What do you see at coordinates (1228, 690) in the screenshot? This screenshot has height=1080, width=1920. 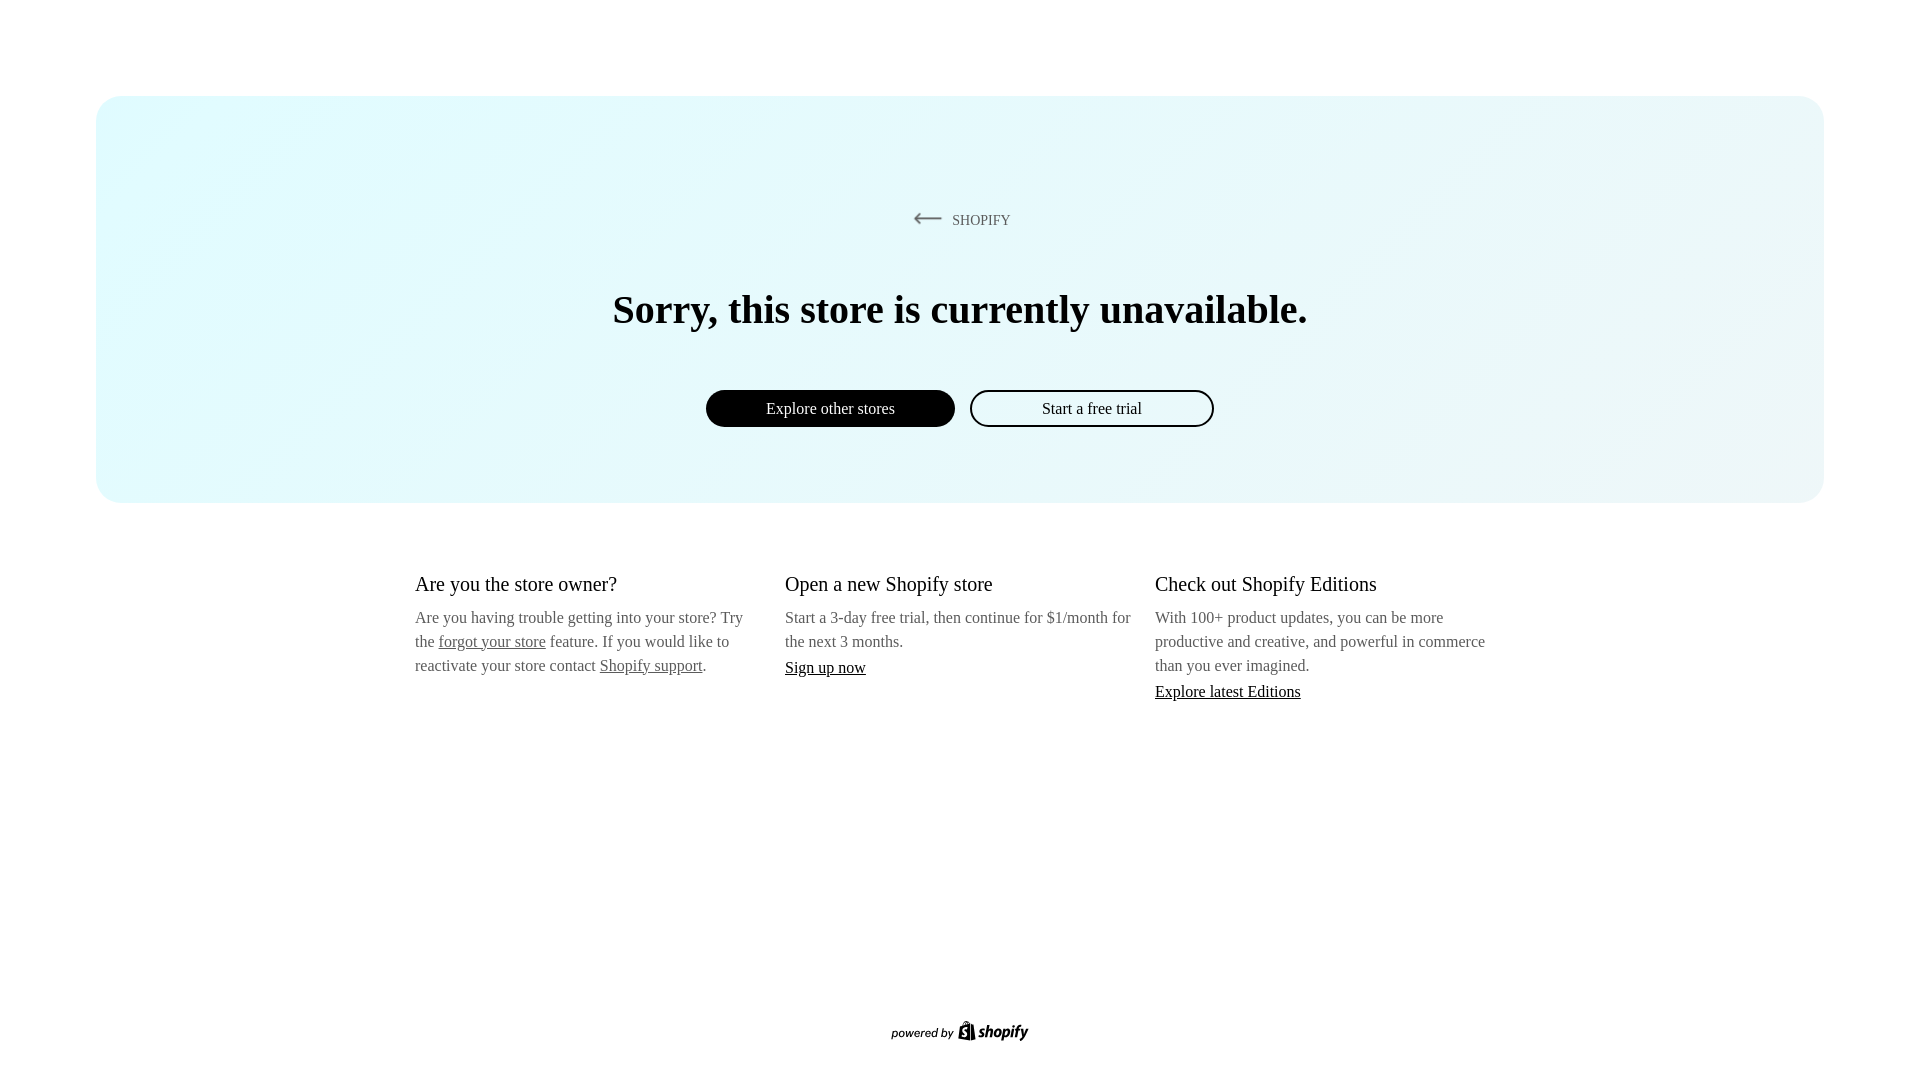 I see `Explore latest Editions` at bounding box center [1228, 690].